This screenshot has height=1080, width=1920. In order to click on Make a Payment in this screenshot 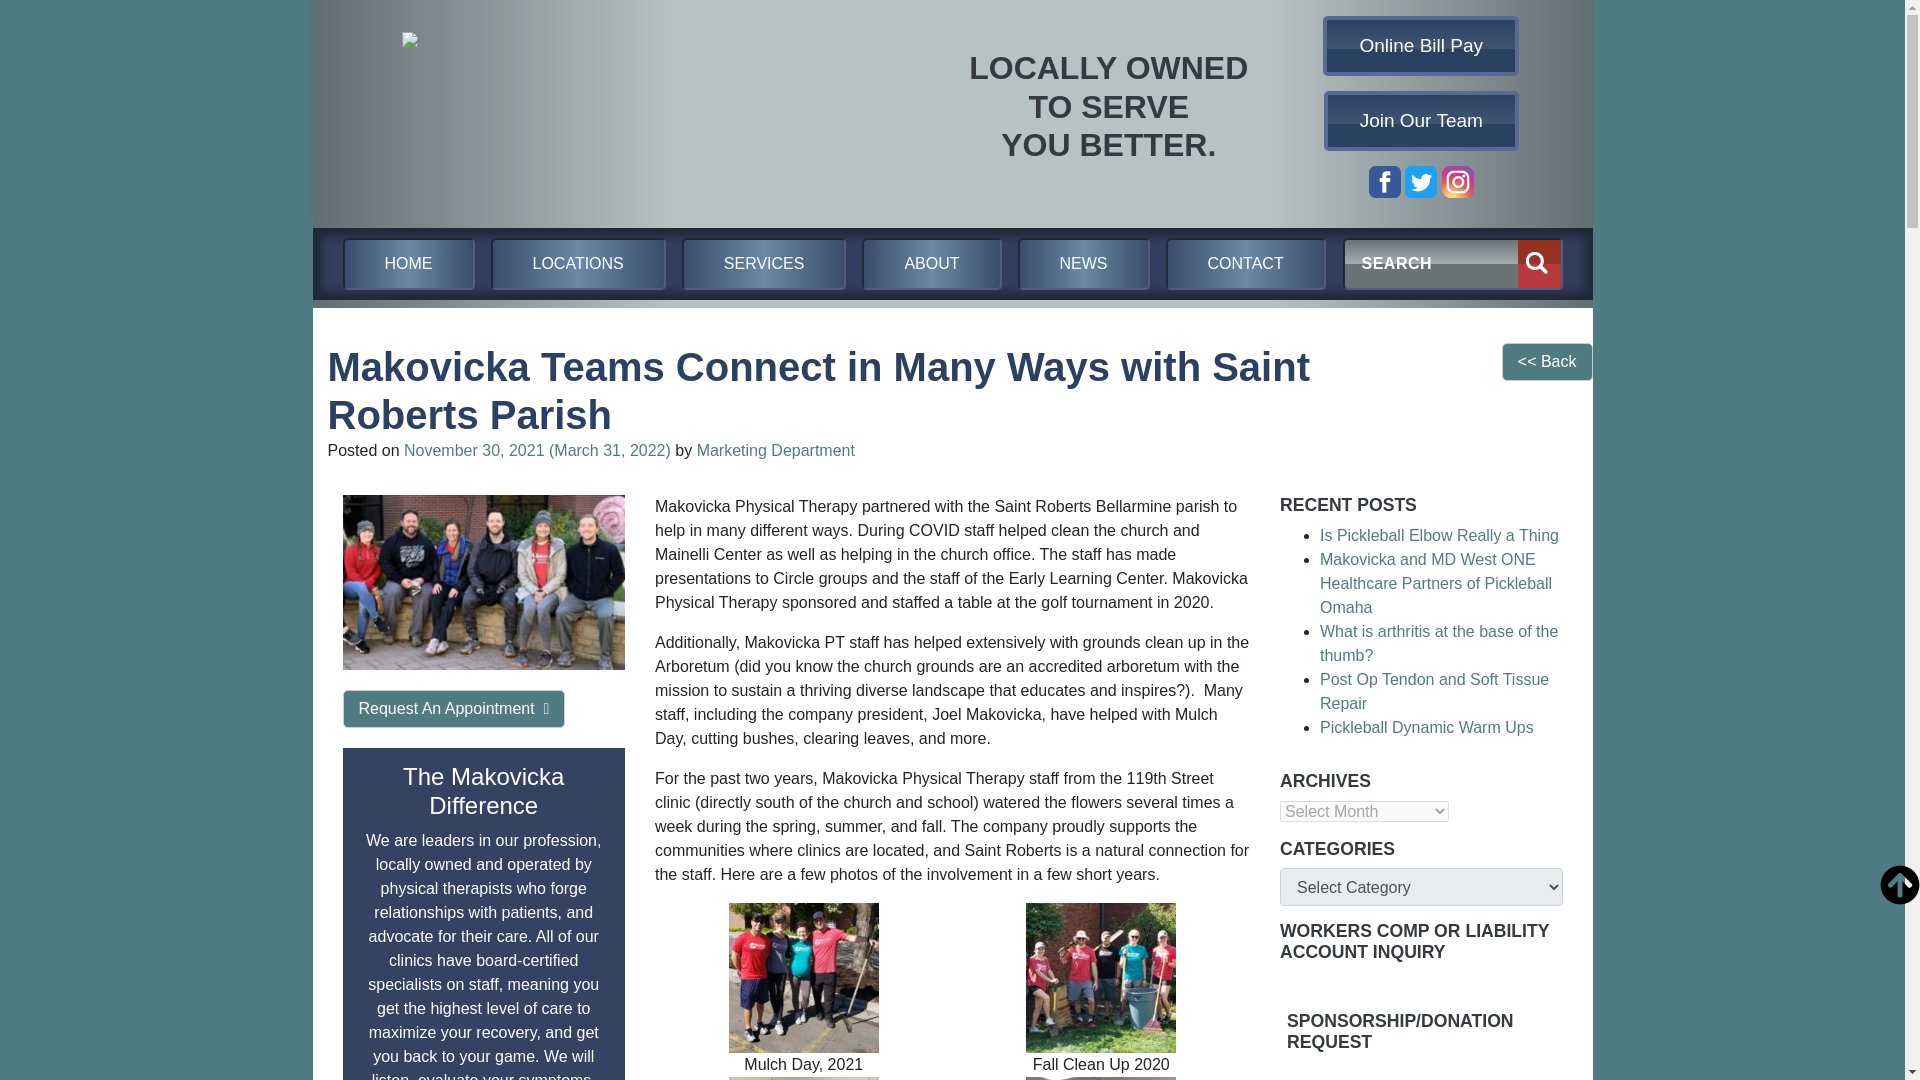, I will do `click(1421, 46)`.